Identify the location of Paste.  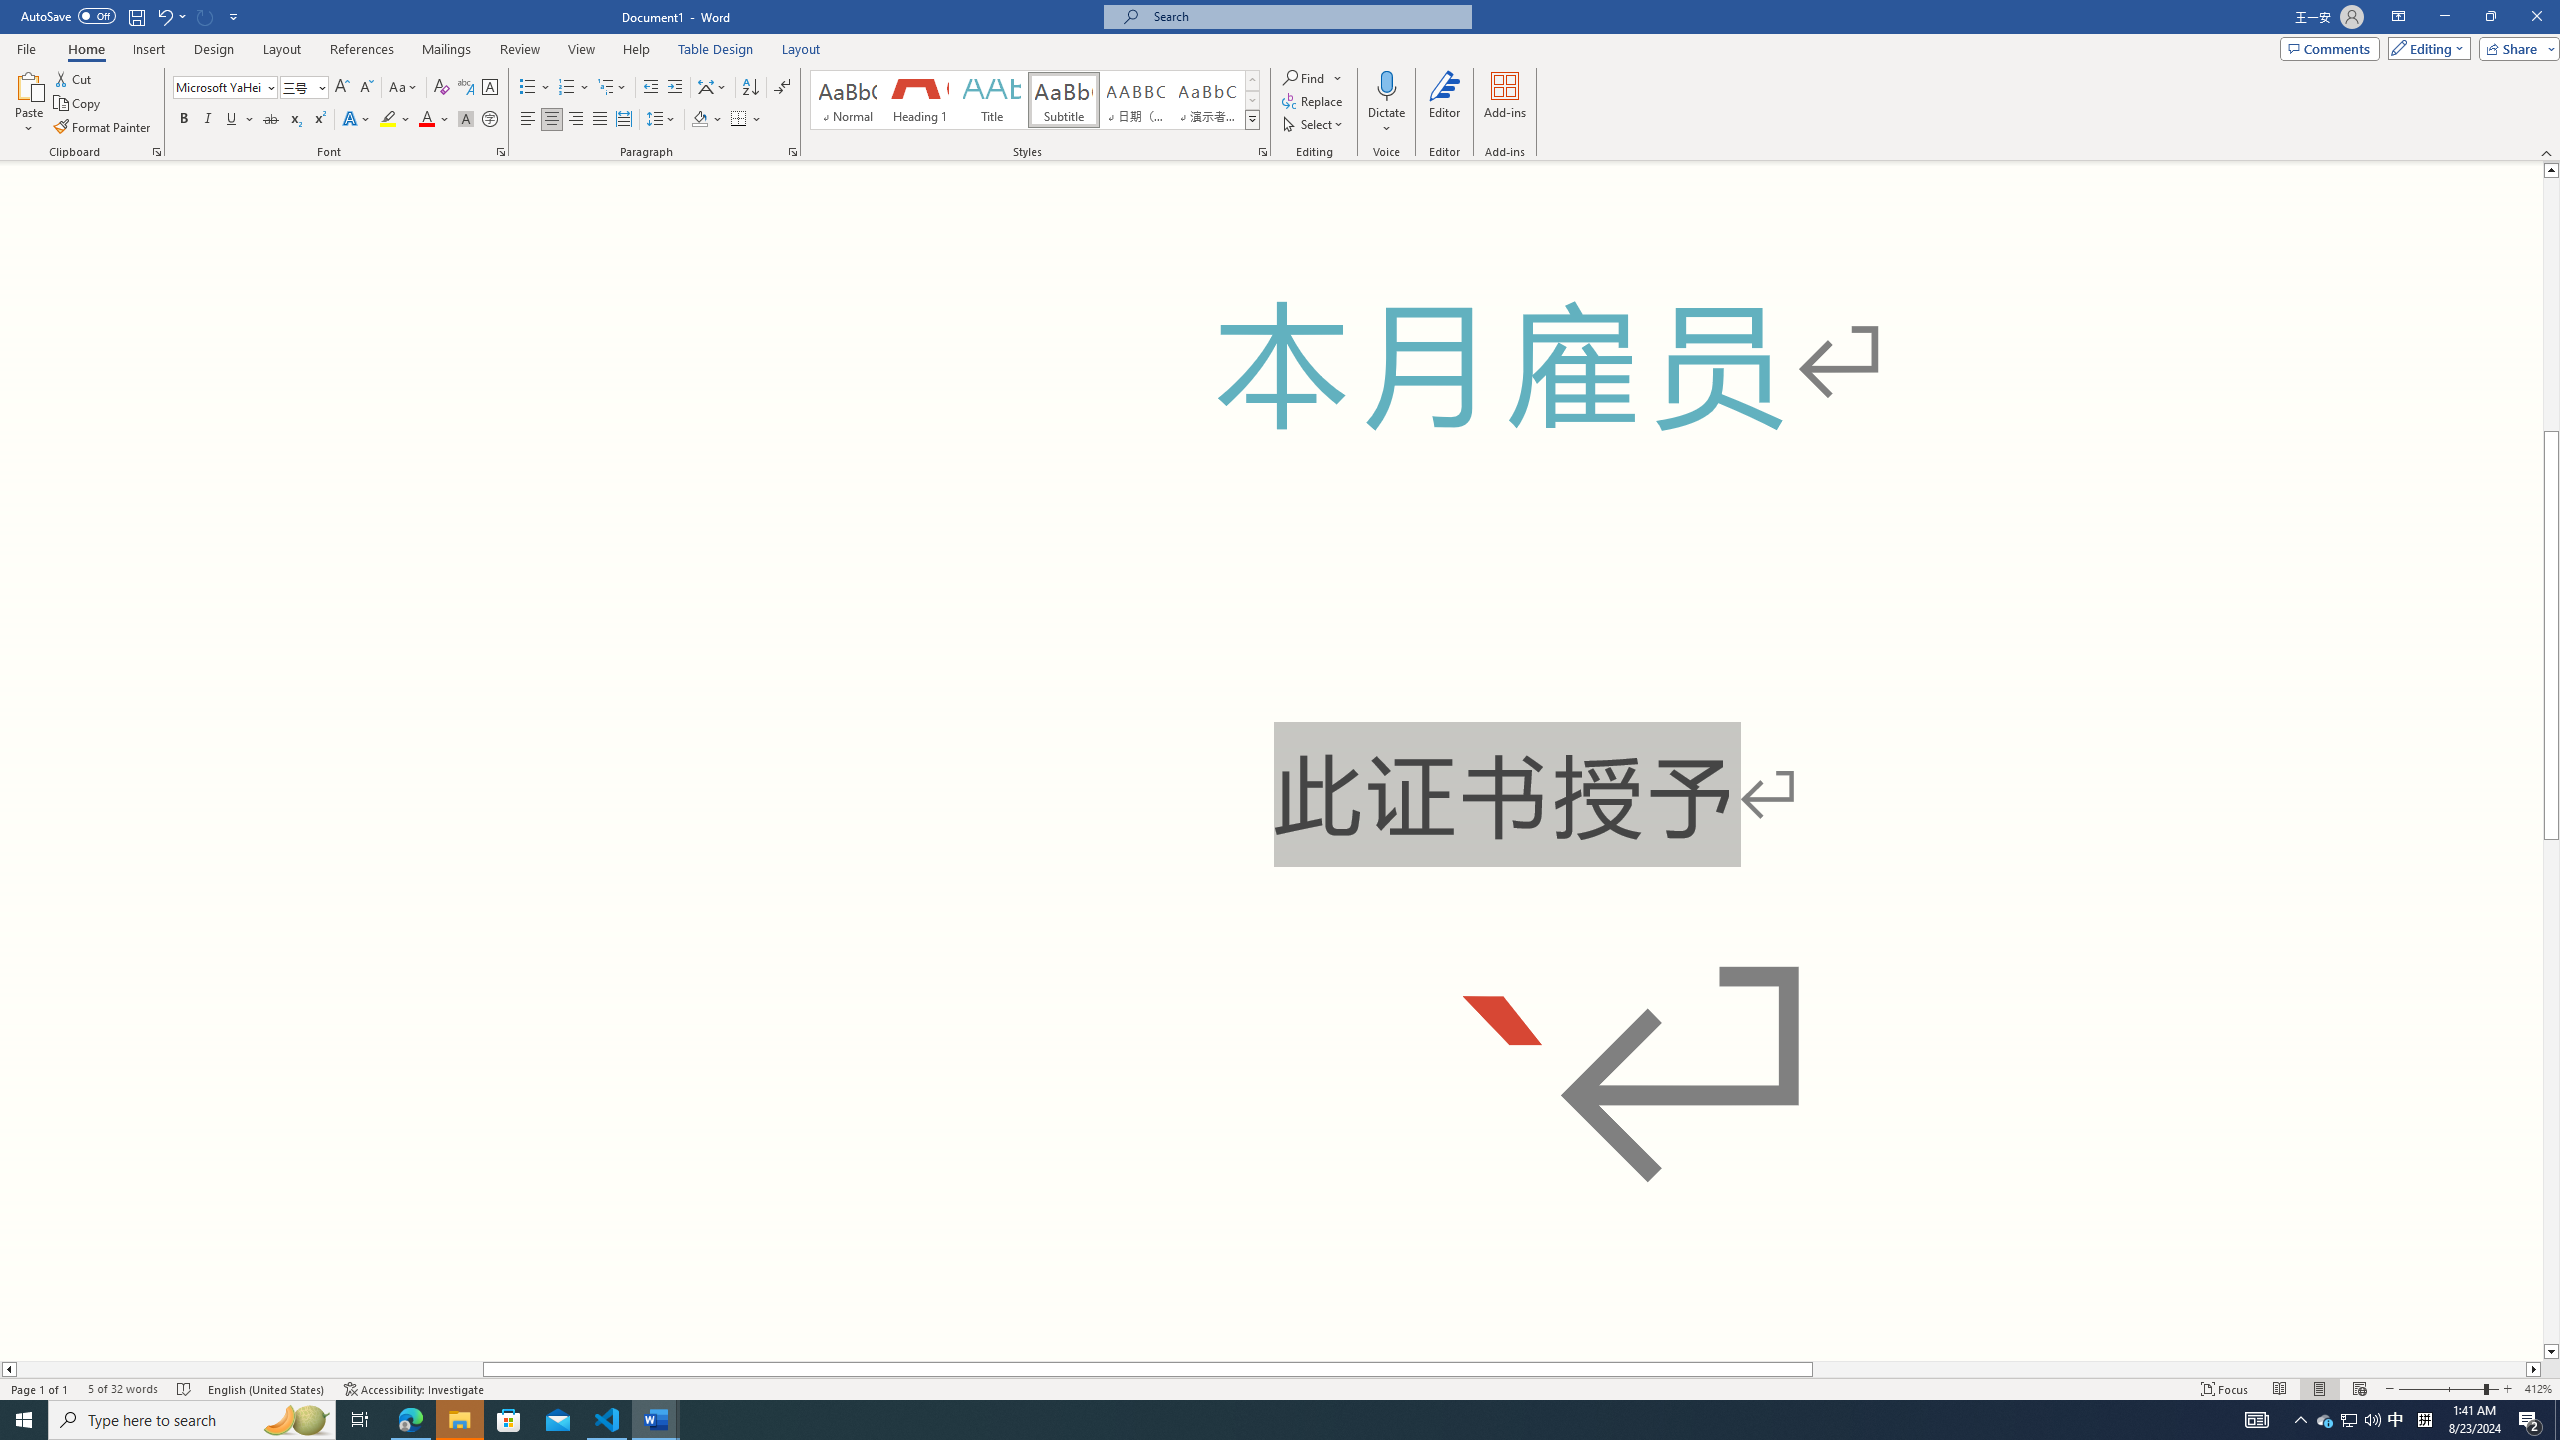
(29, 85).